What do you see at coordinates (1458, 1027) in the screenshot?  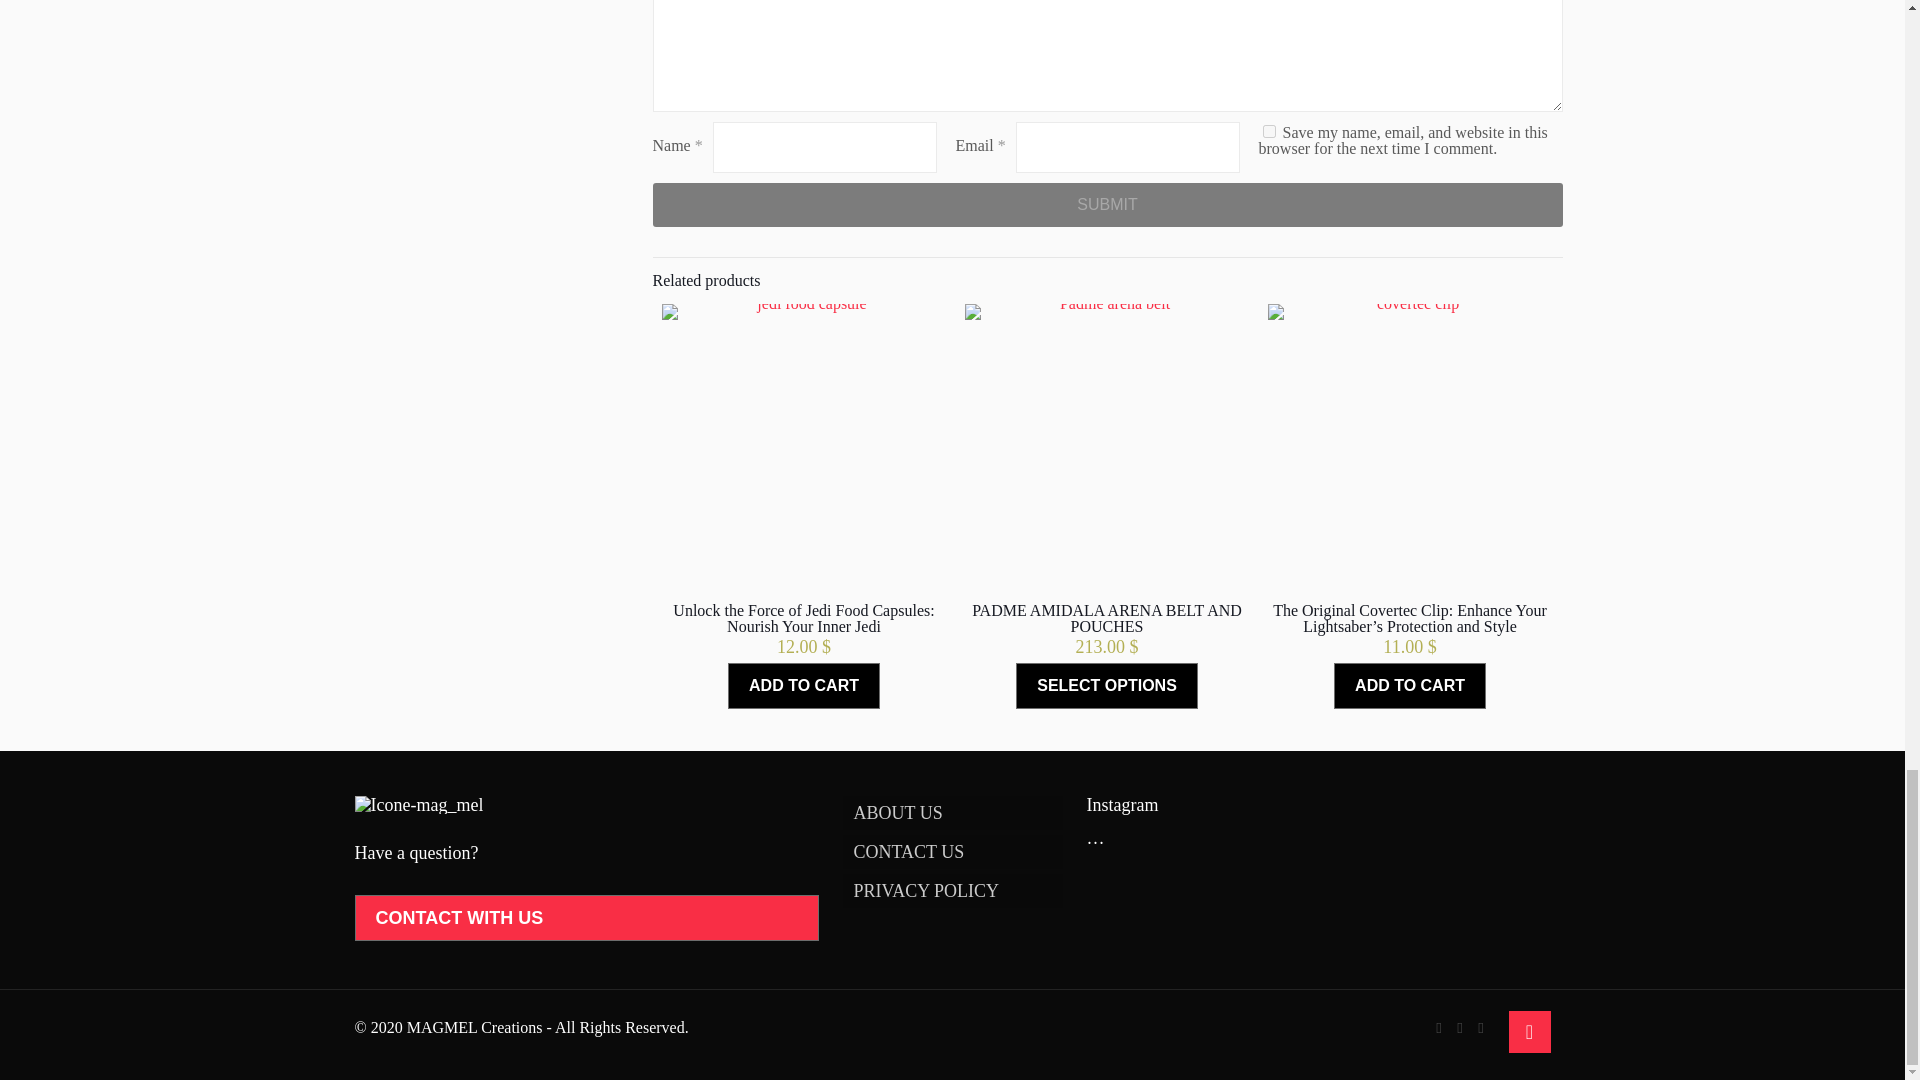 I see `Pinterest` at bounding box center [1458, 1027].